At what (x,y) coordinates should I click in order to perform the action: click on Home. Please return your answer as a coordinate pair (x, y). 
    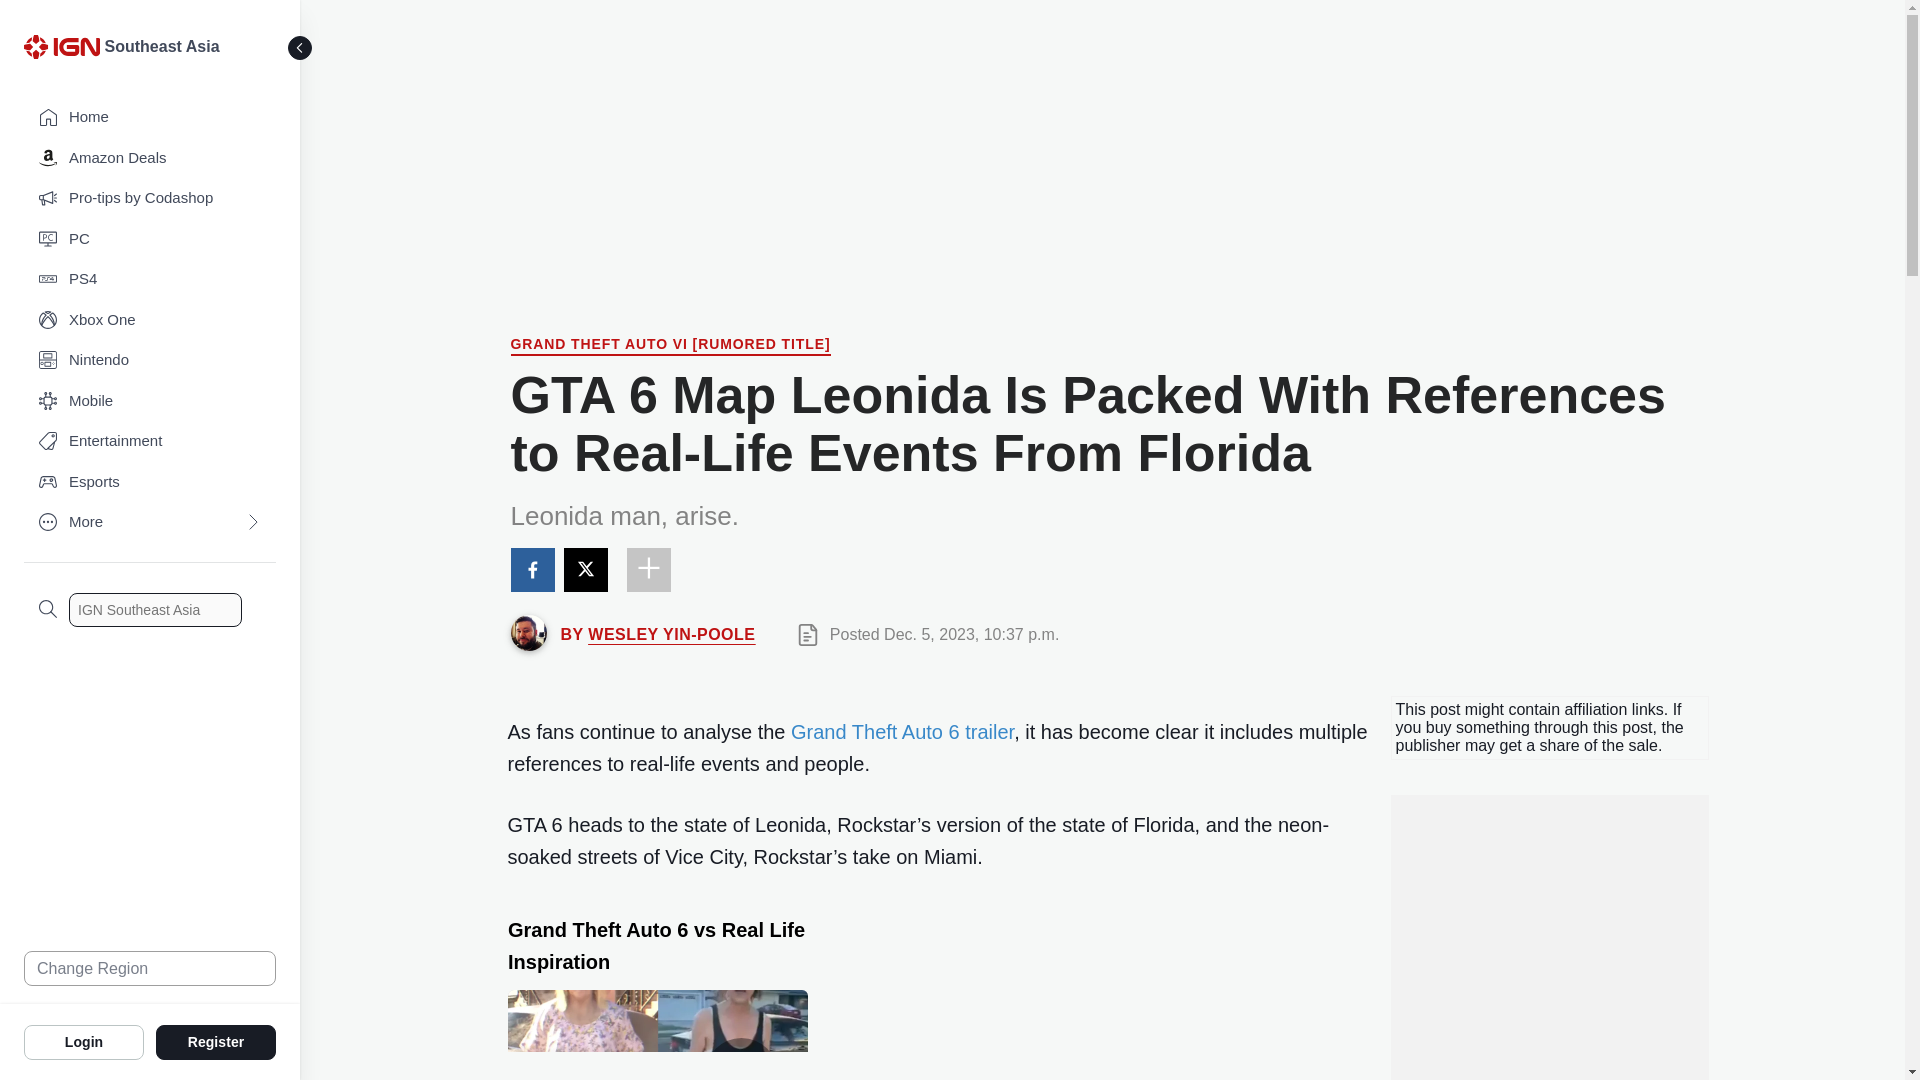
    Looking at the image, I should click on (150, 118).